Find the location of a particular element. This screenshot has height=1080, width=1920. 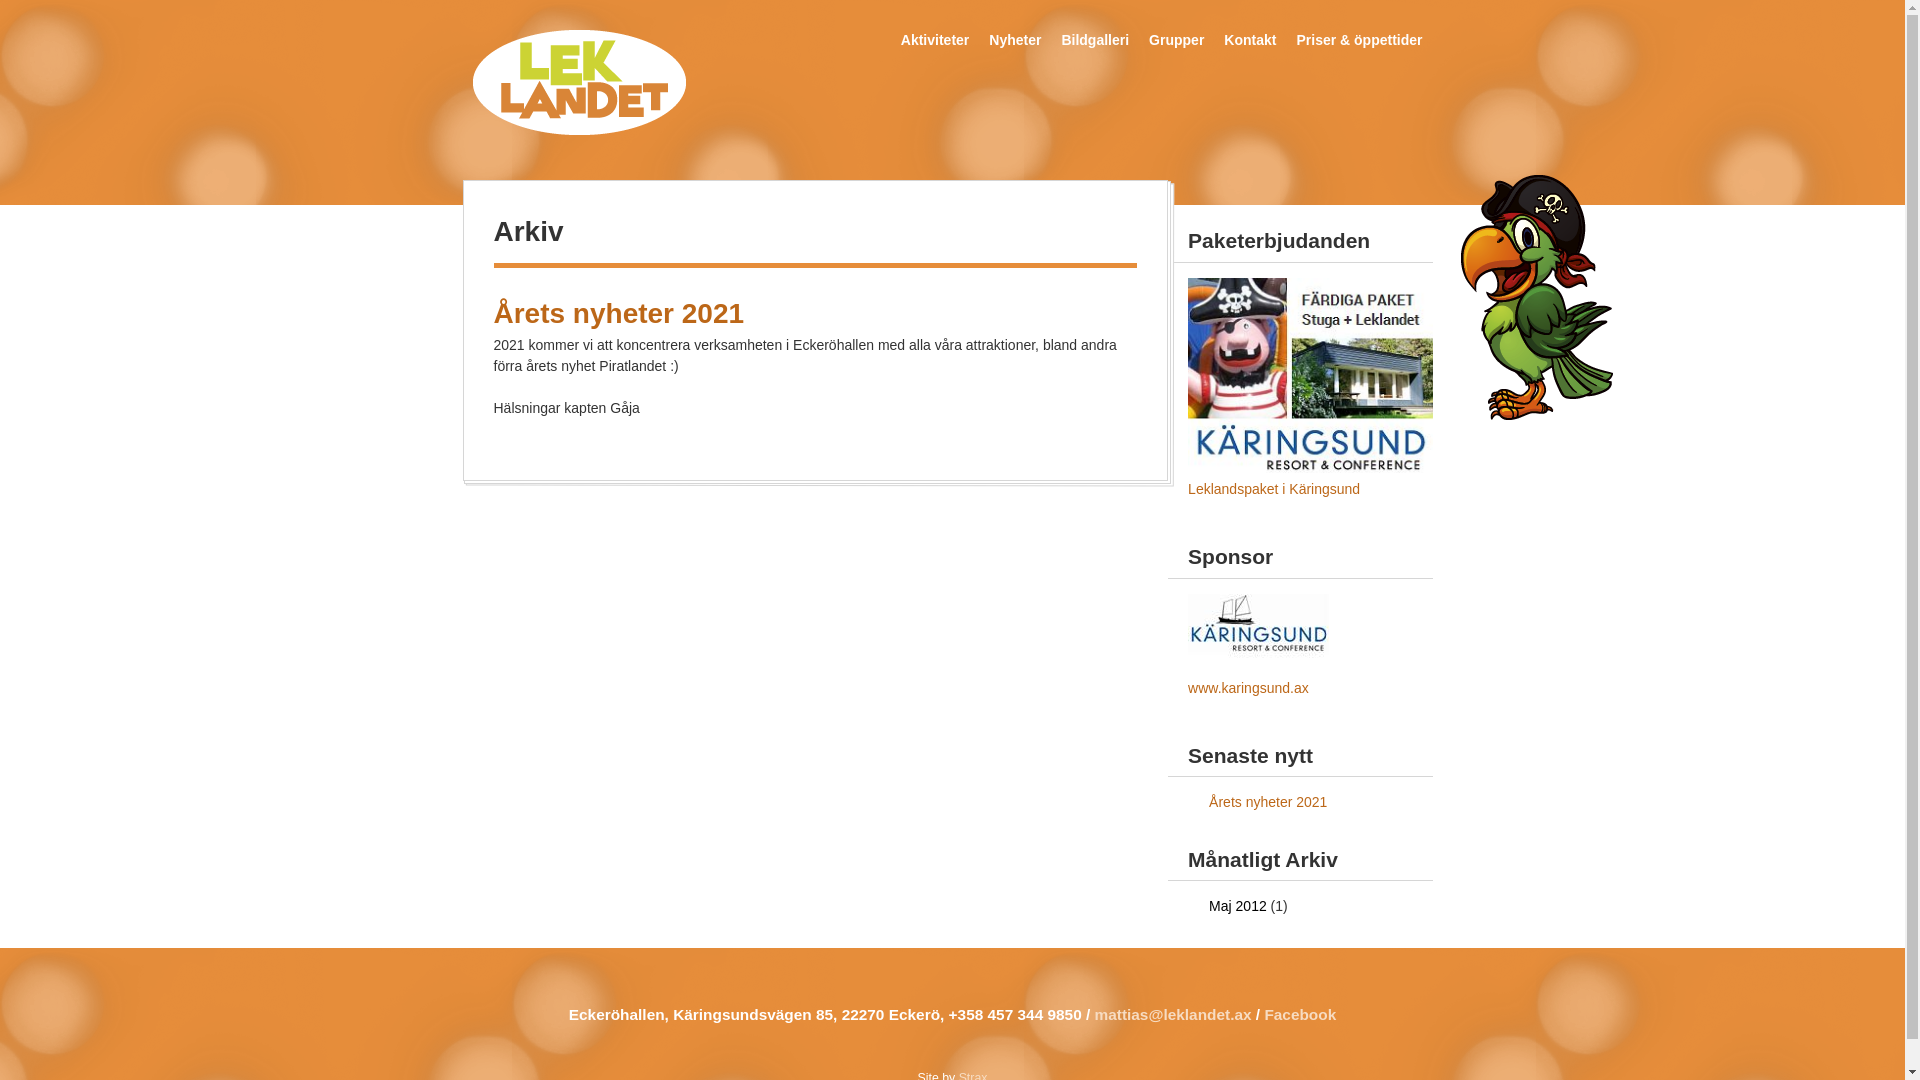

Maj 2012 is located at coordinates (1238, 906).